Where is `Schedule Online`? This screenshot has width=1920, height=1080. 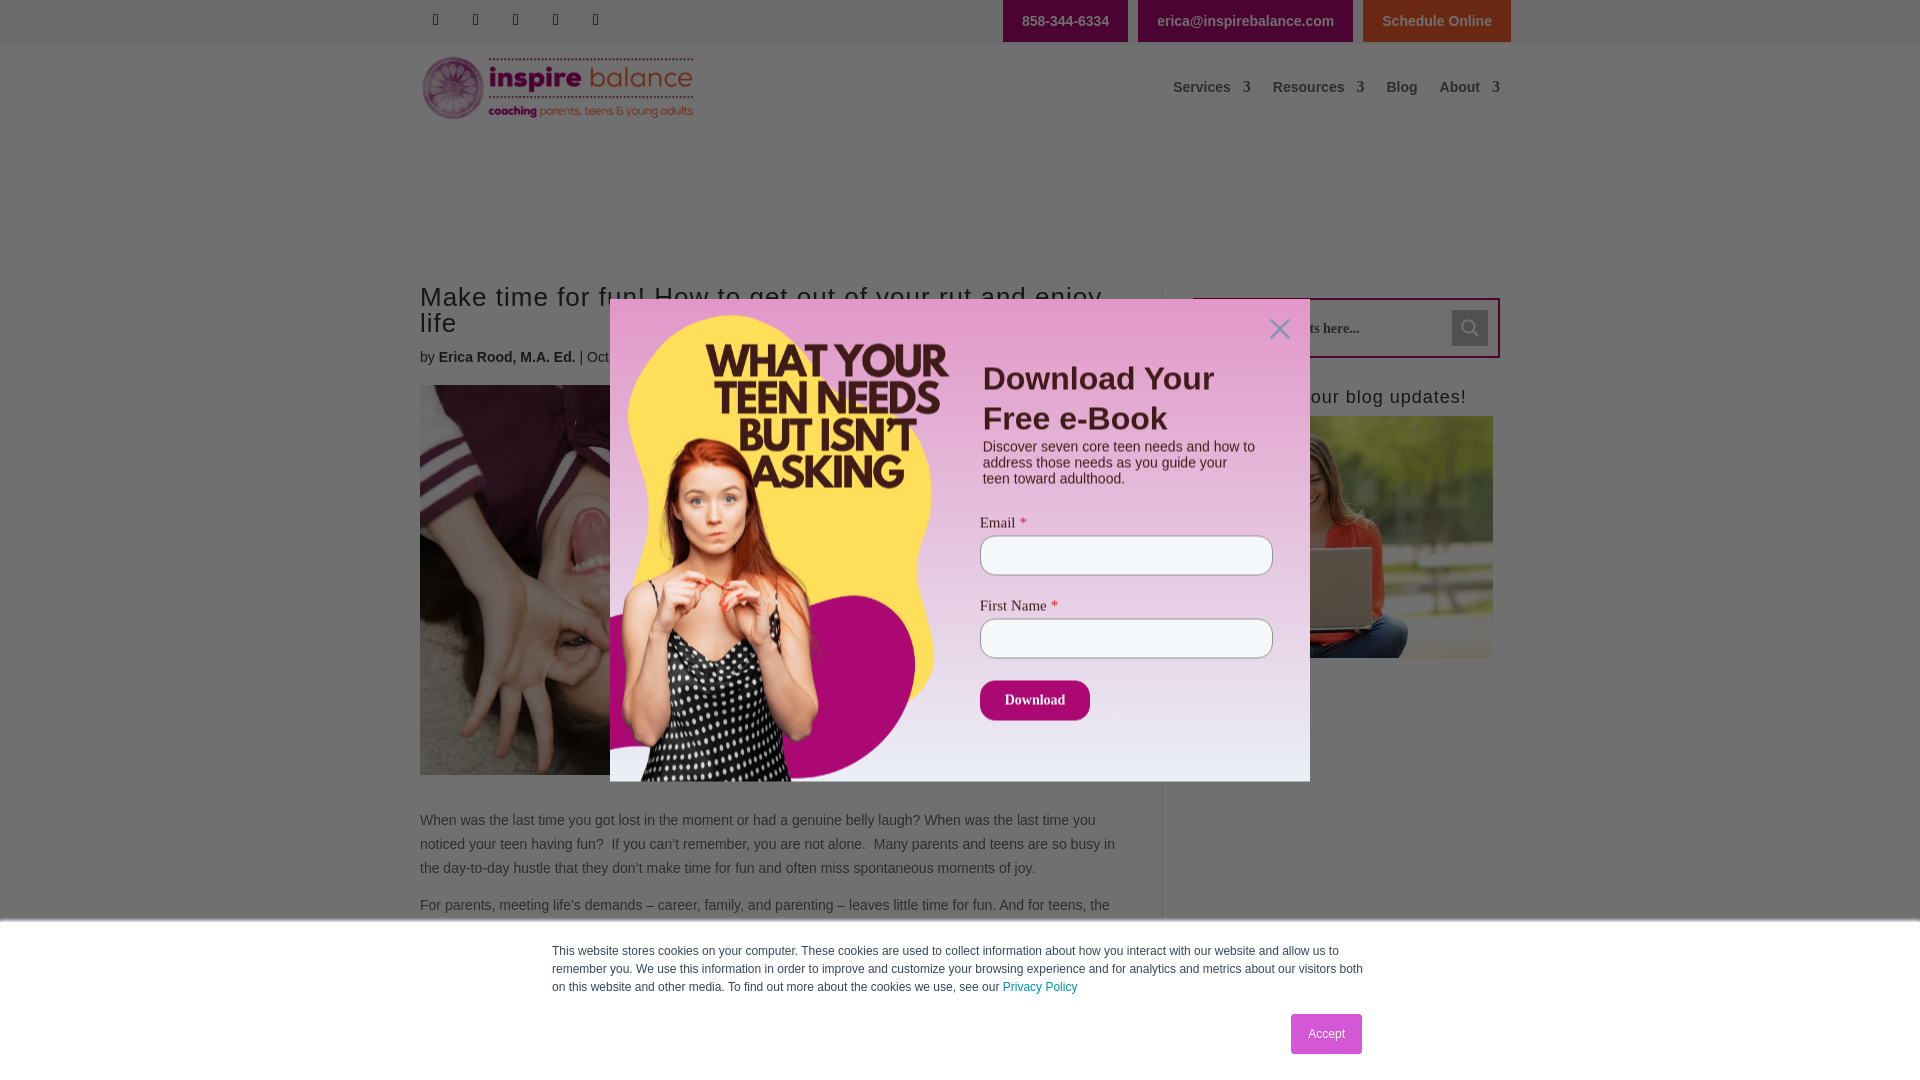 Schedule Online is located at coordinates (1436, 20).